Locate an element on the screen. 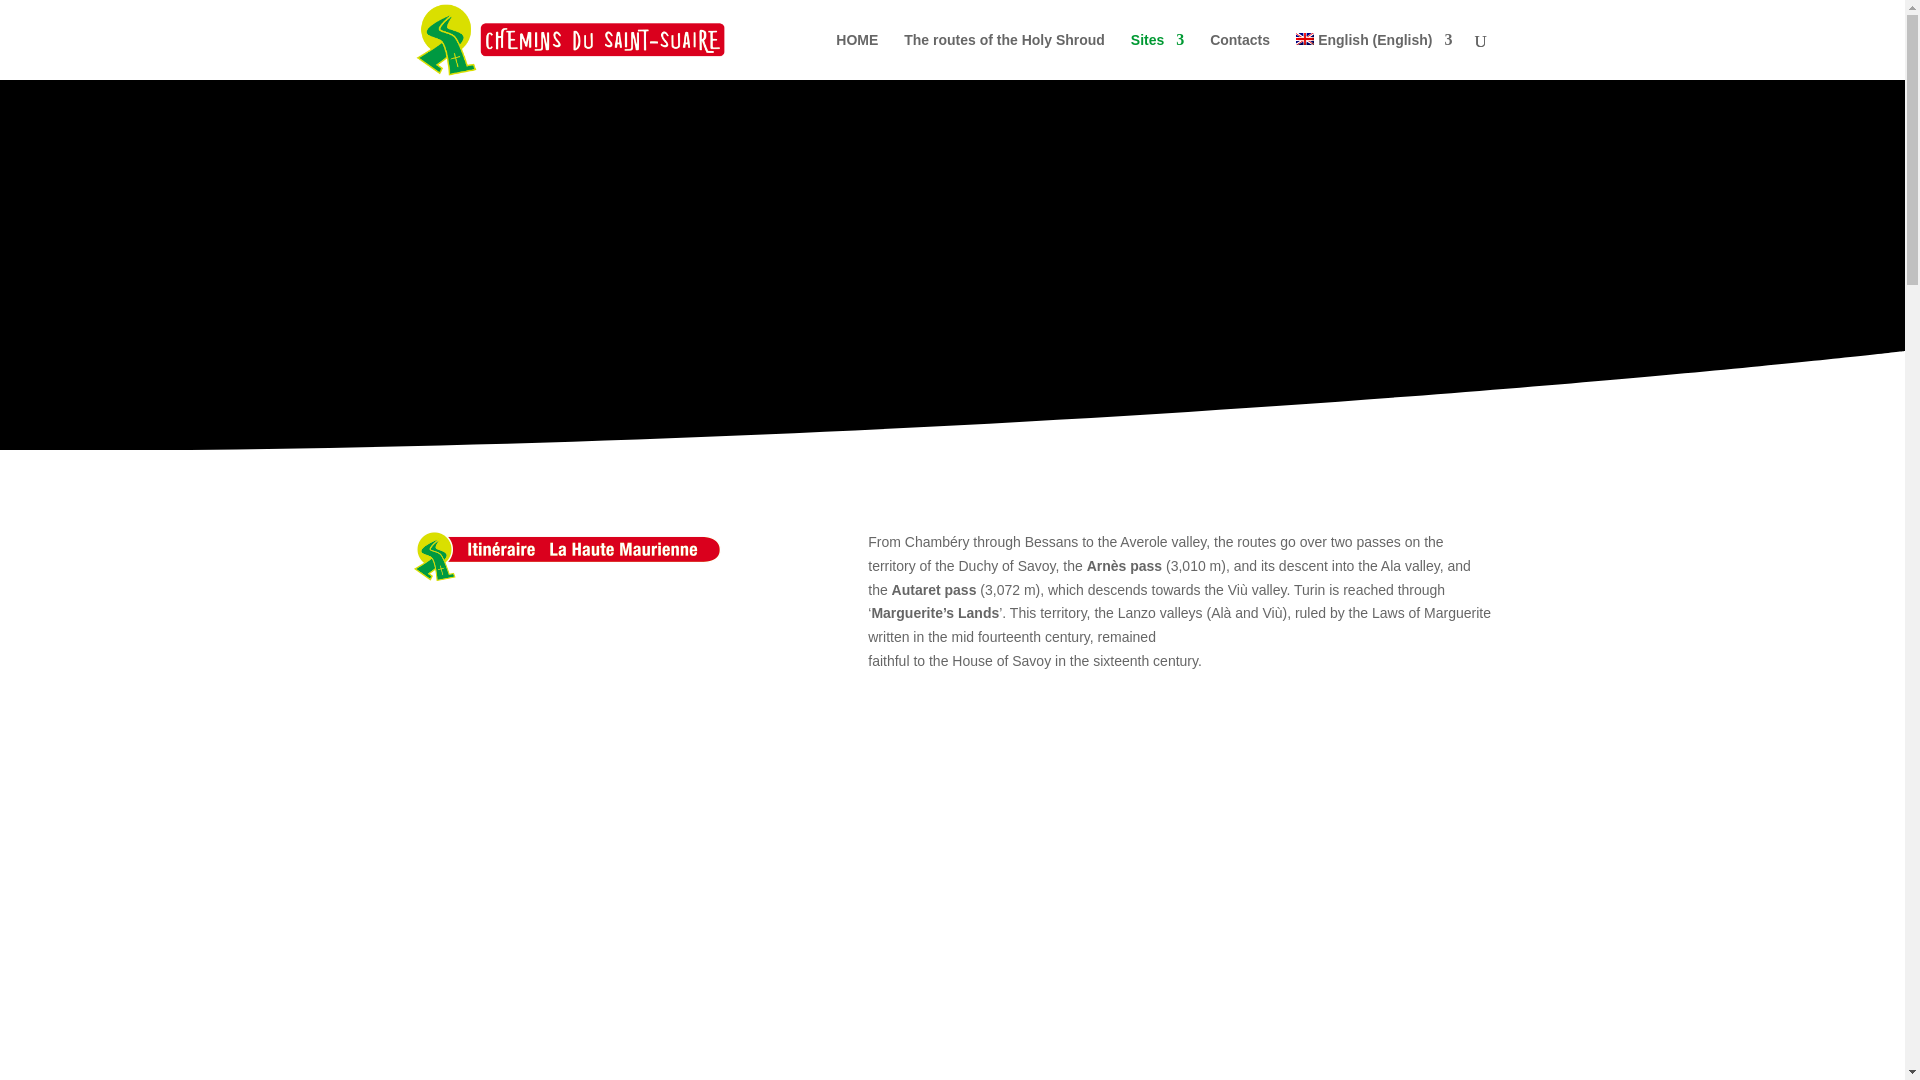  The routes of the Holy Shroud is located at coordinates (1004, 56).